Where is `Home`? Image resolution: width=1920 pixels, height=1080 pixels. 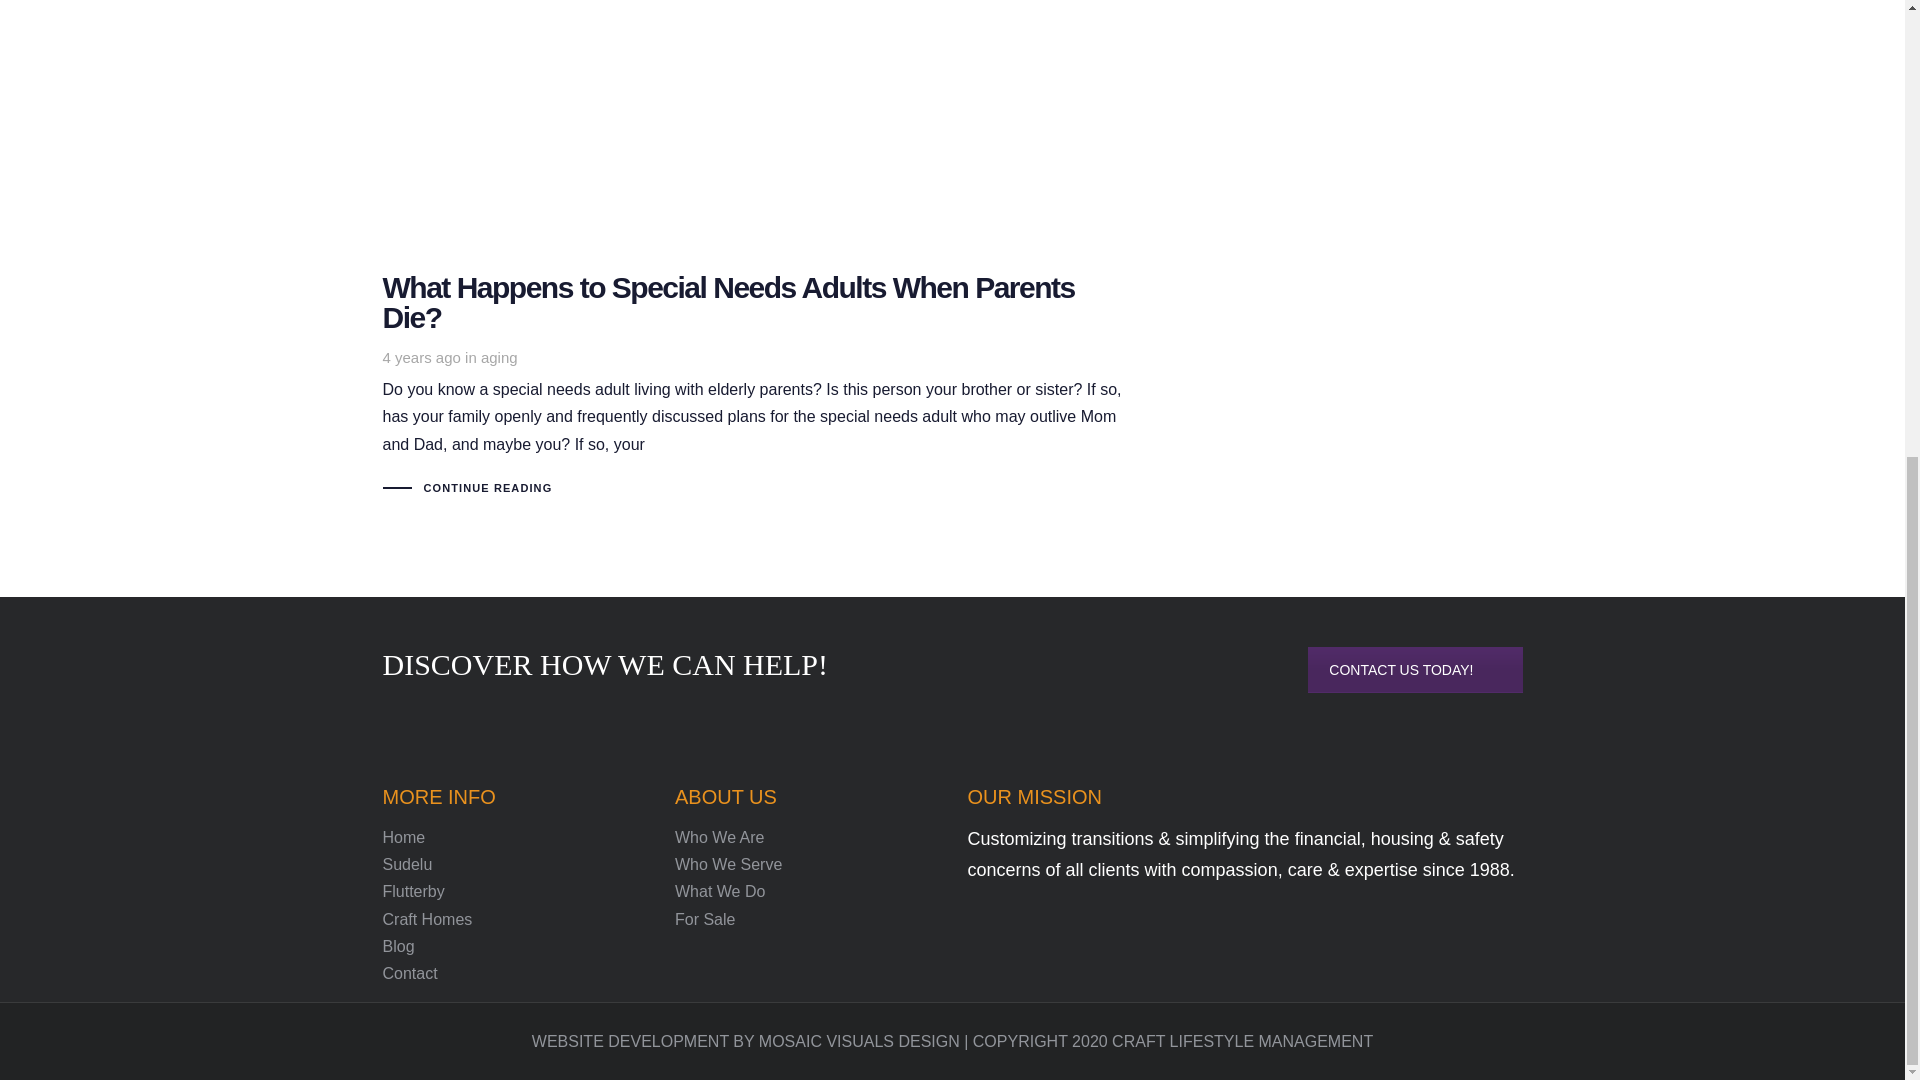
Home is located at coordinates (514, 838).